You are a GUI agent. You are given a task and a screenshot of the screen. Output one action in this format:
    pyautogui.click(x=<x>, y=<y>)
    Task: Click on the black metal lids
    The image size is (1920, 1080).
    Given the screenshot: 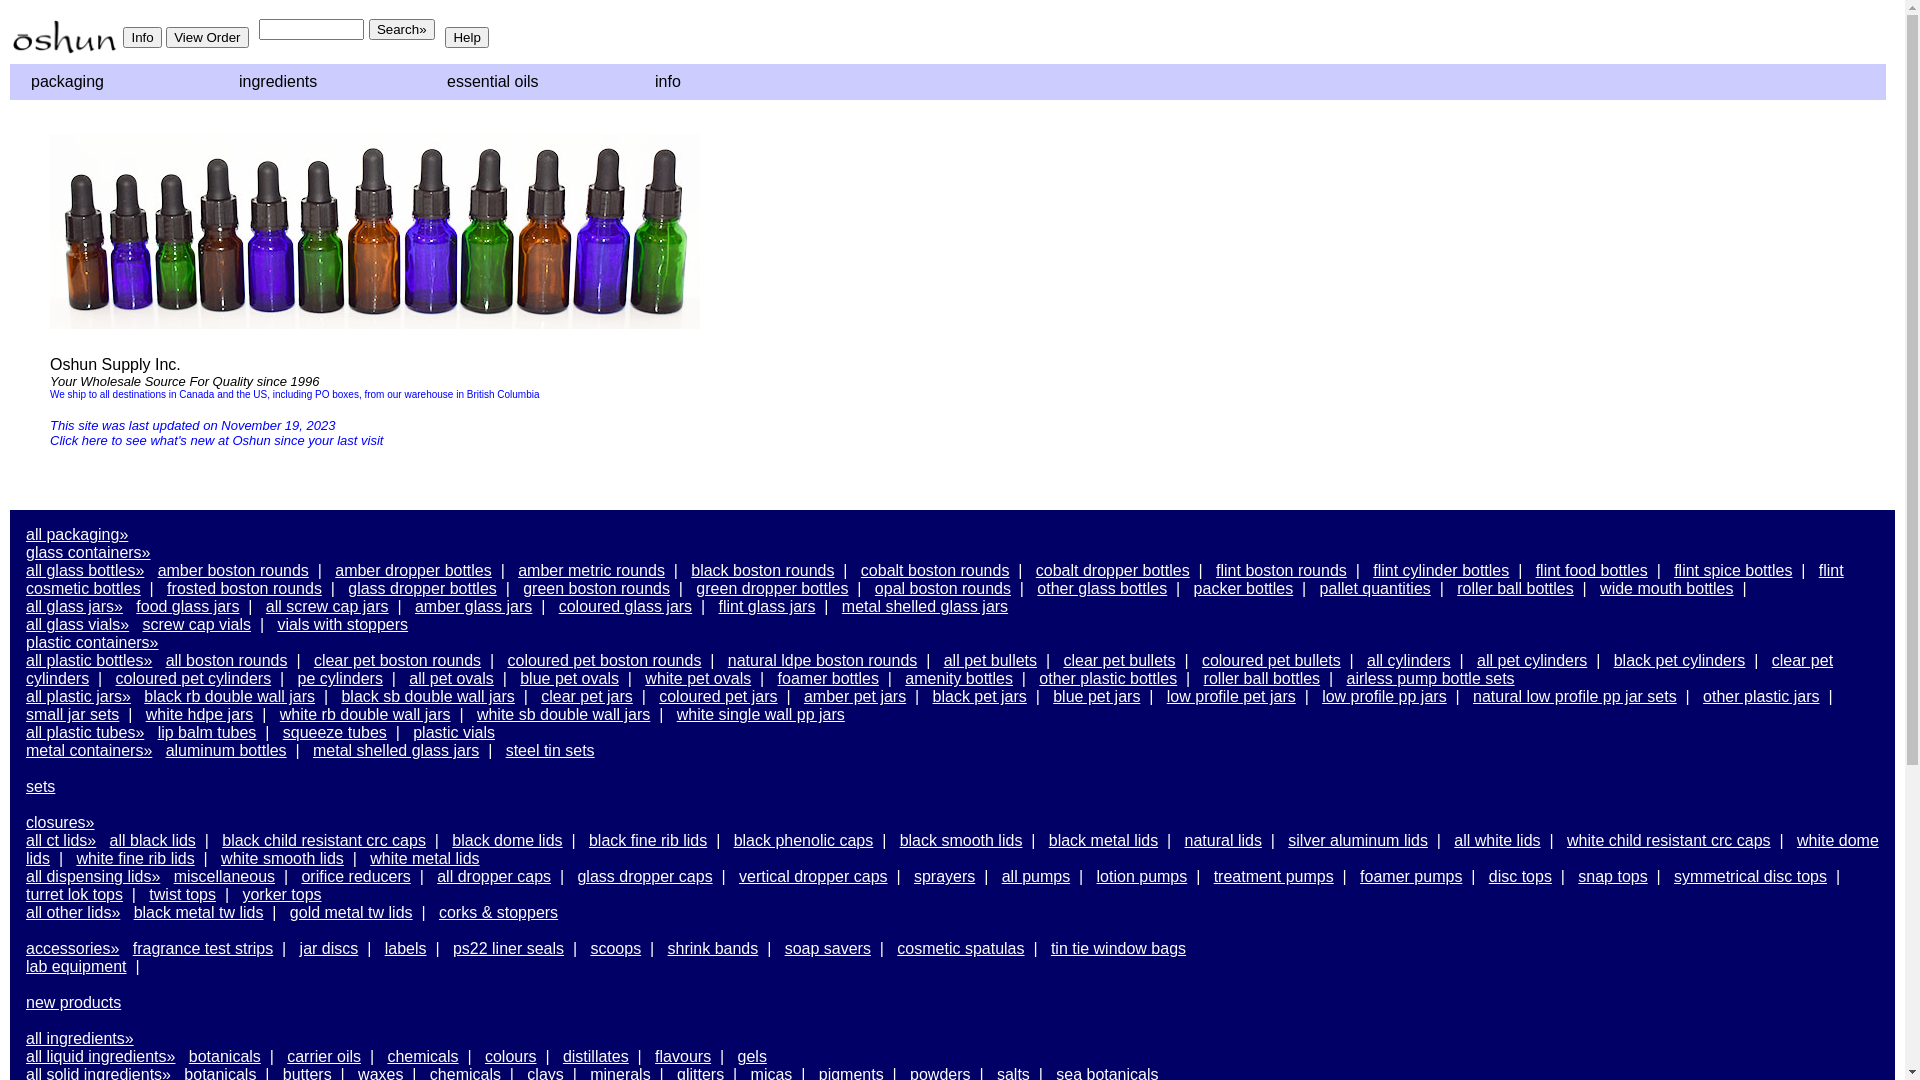 What is the action you would take?
    pyautogui.click(x=1104, y=840)
    